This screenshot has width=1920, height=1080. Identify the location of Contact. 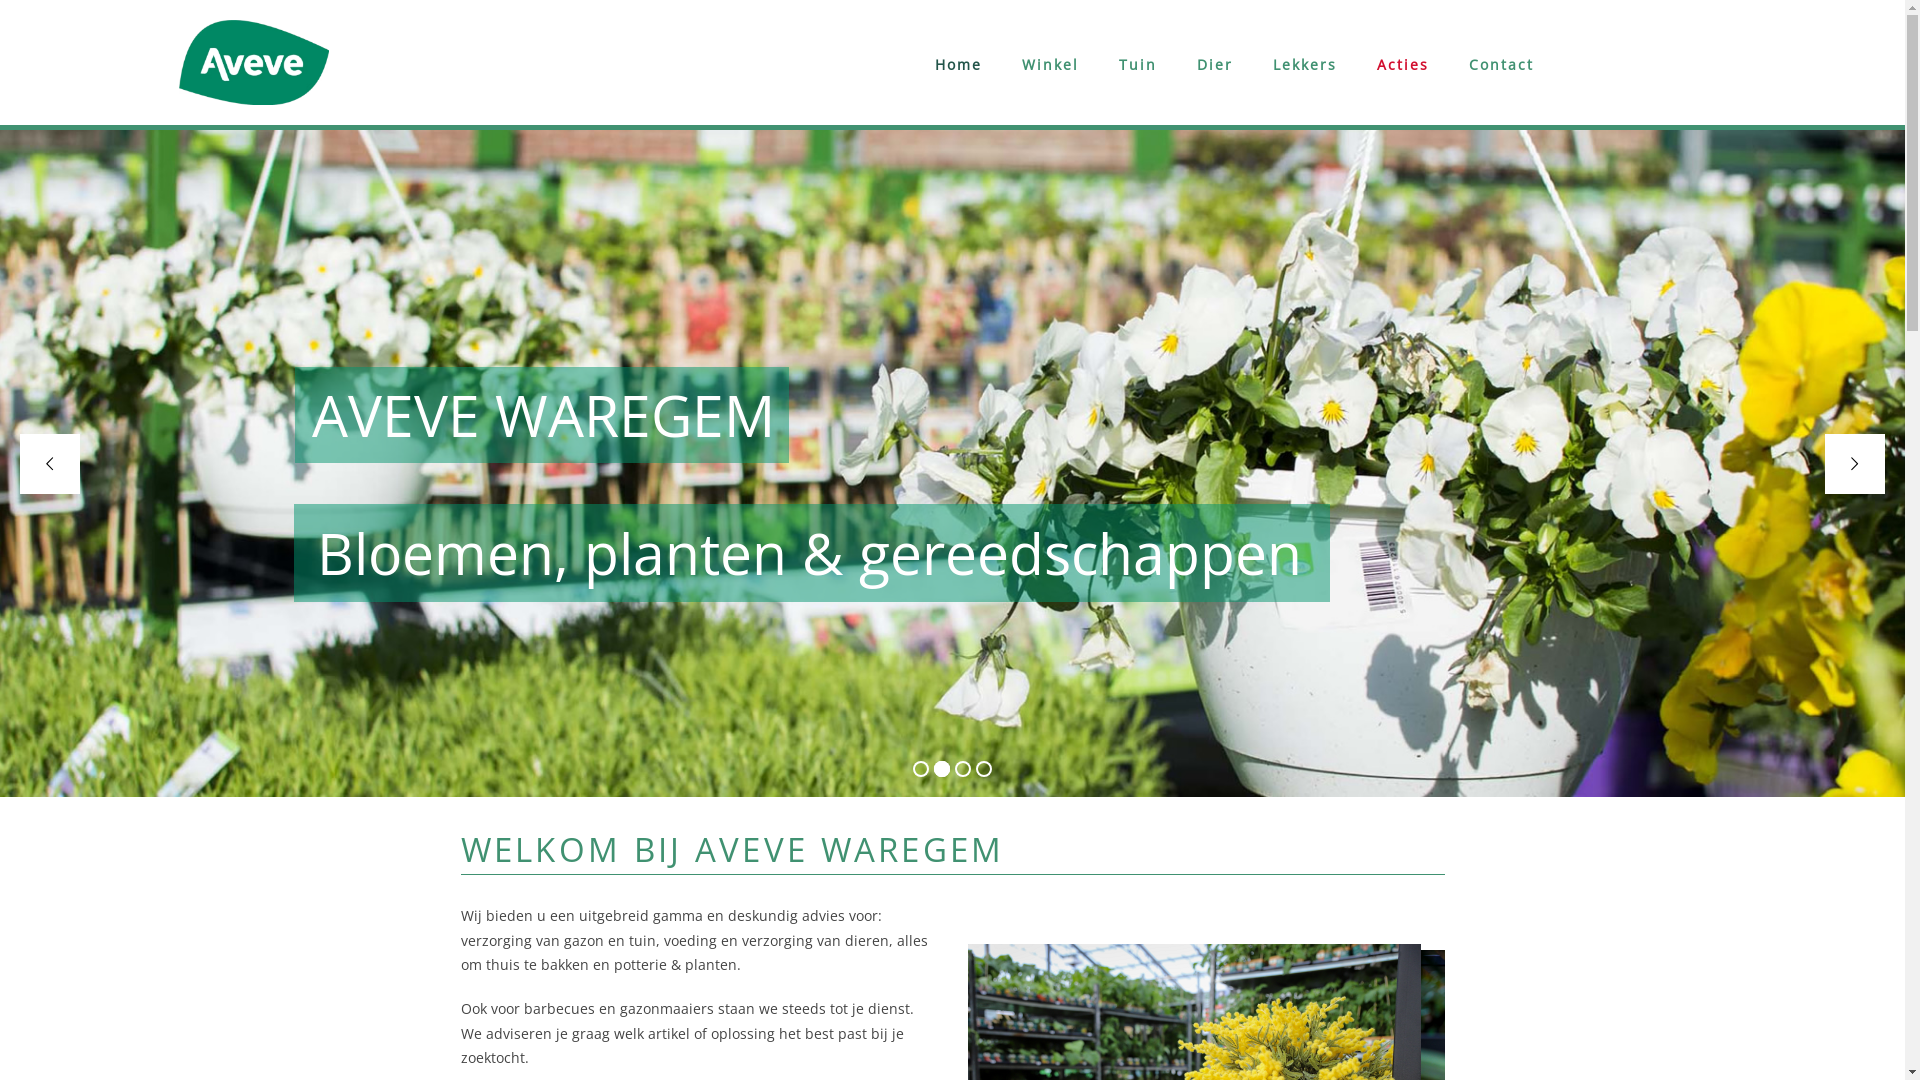
(1502, 65).